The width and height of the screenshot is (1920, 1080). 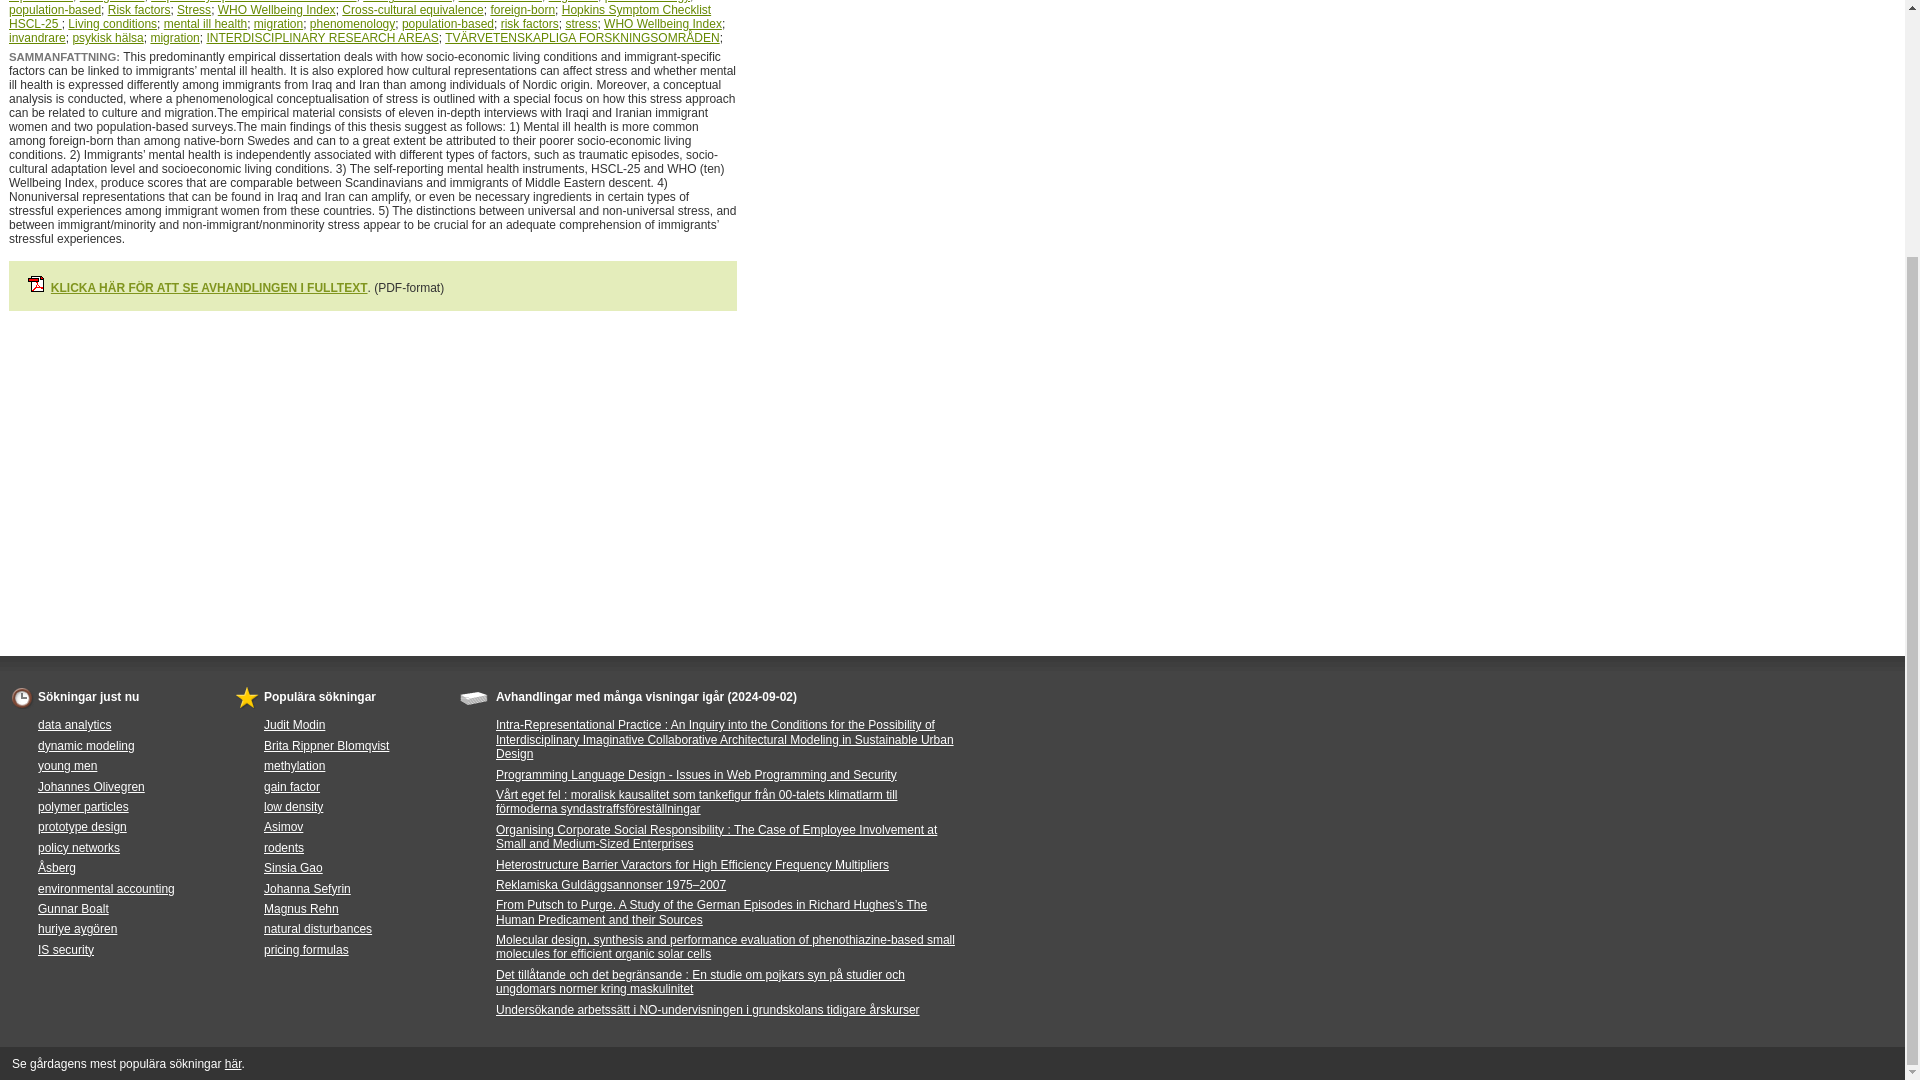 I want to click on Living conditions, so click(x=406, y=2).